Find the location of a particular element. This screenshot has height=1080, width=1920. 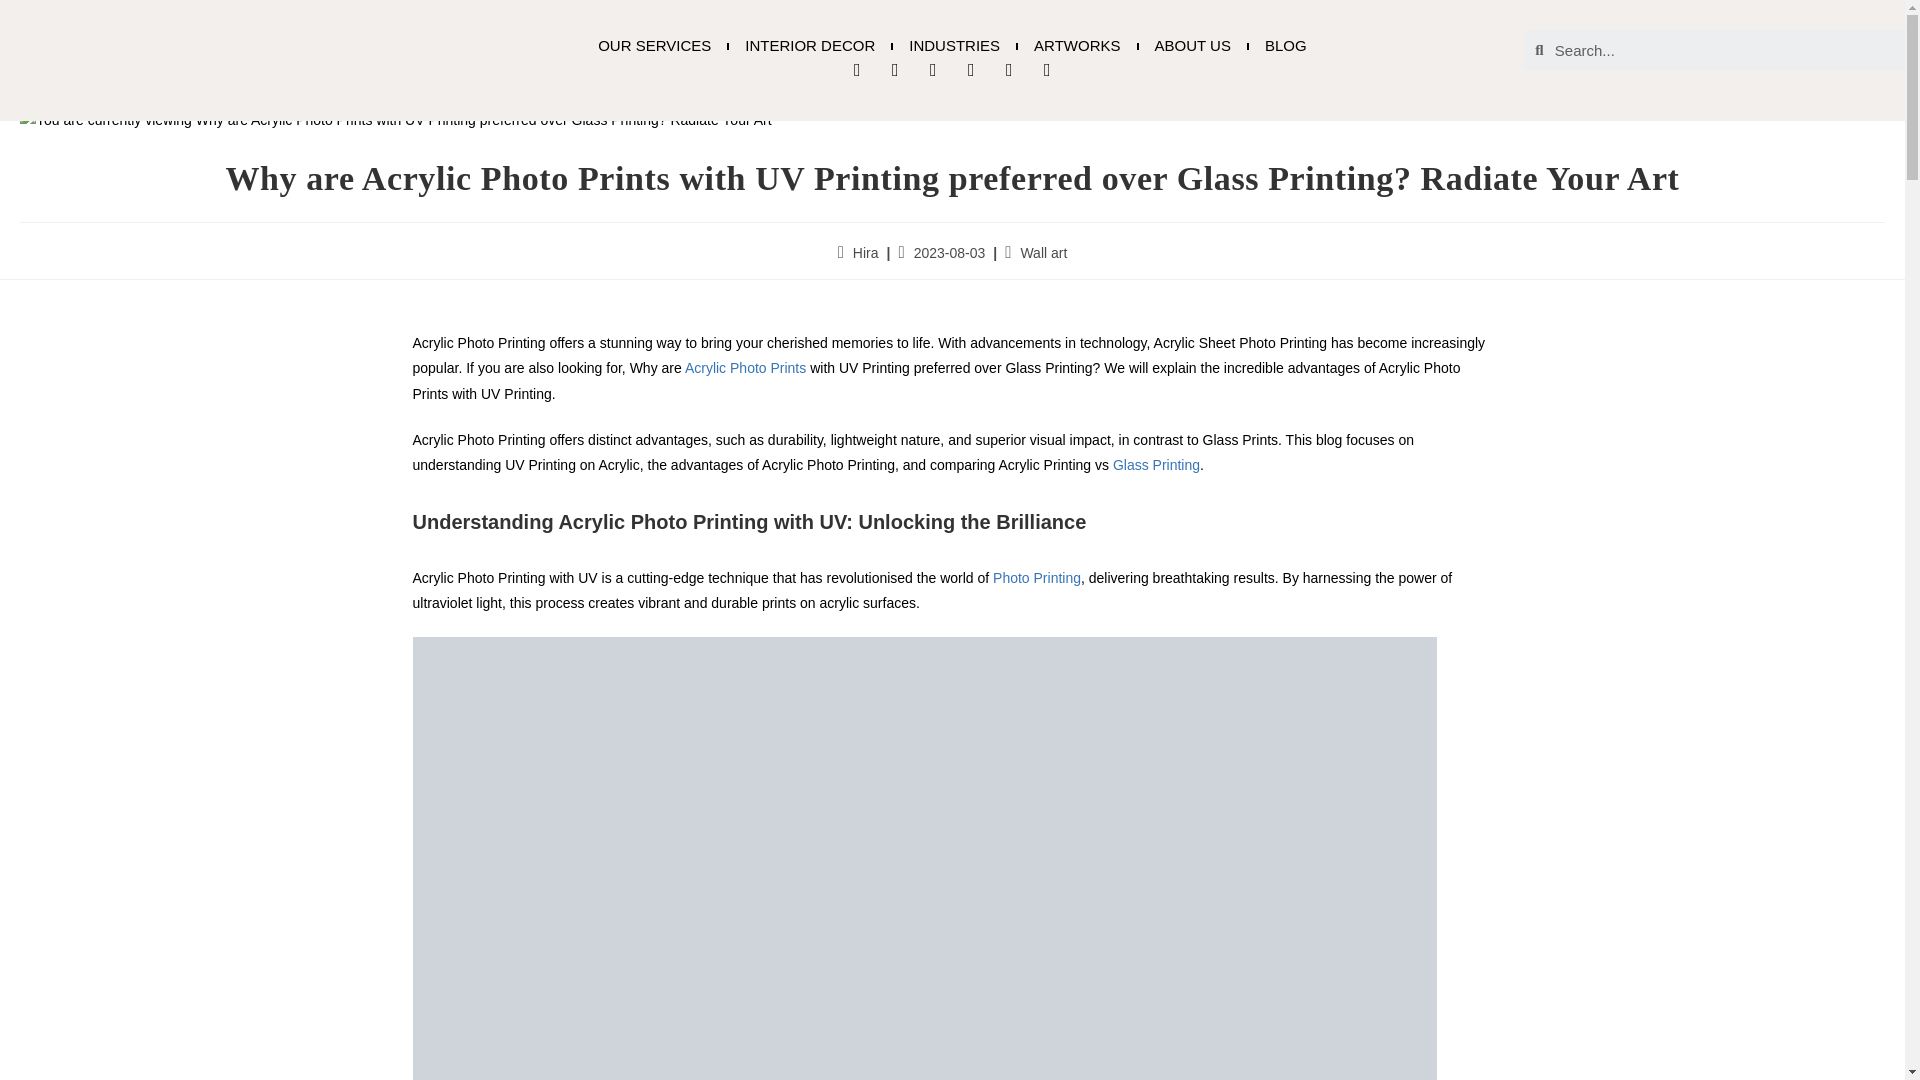

ARTWORKS is located at coordinates (1076, 46).